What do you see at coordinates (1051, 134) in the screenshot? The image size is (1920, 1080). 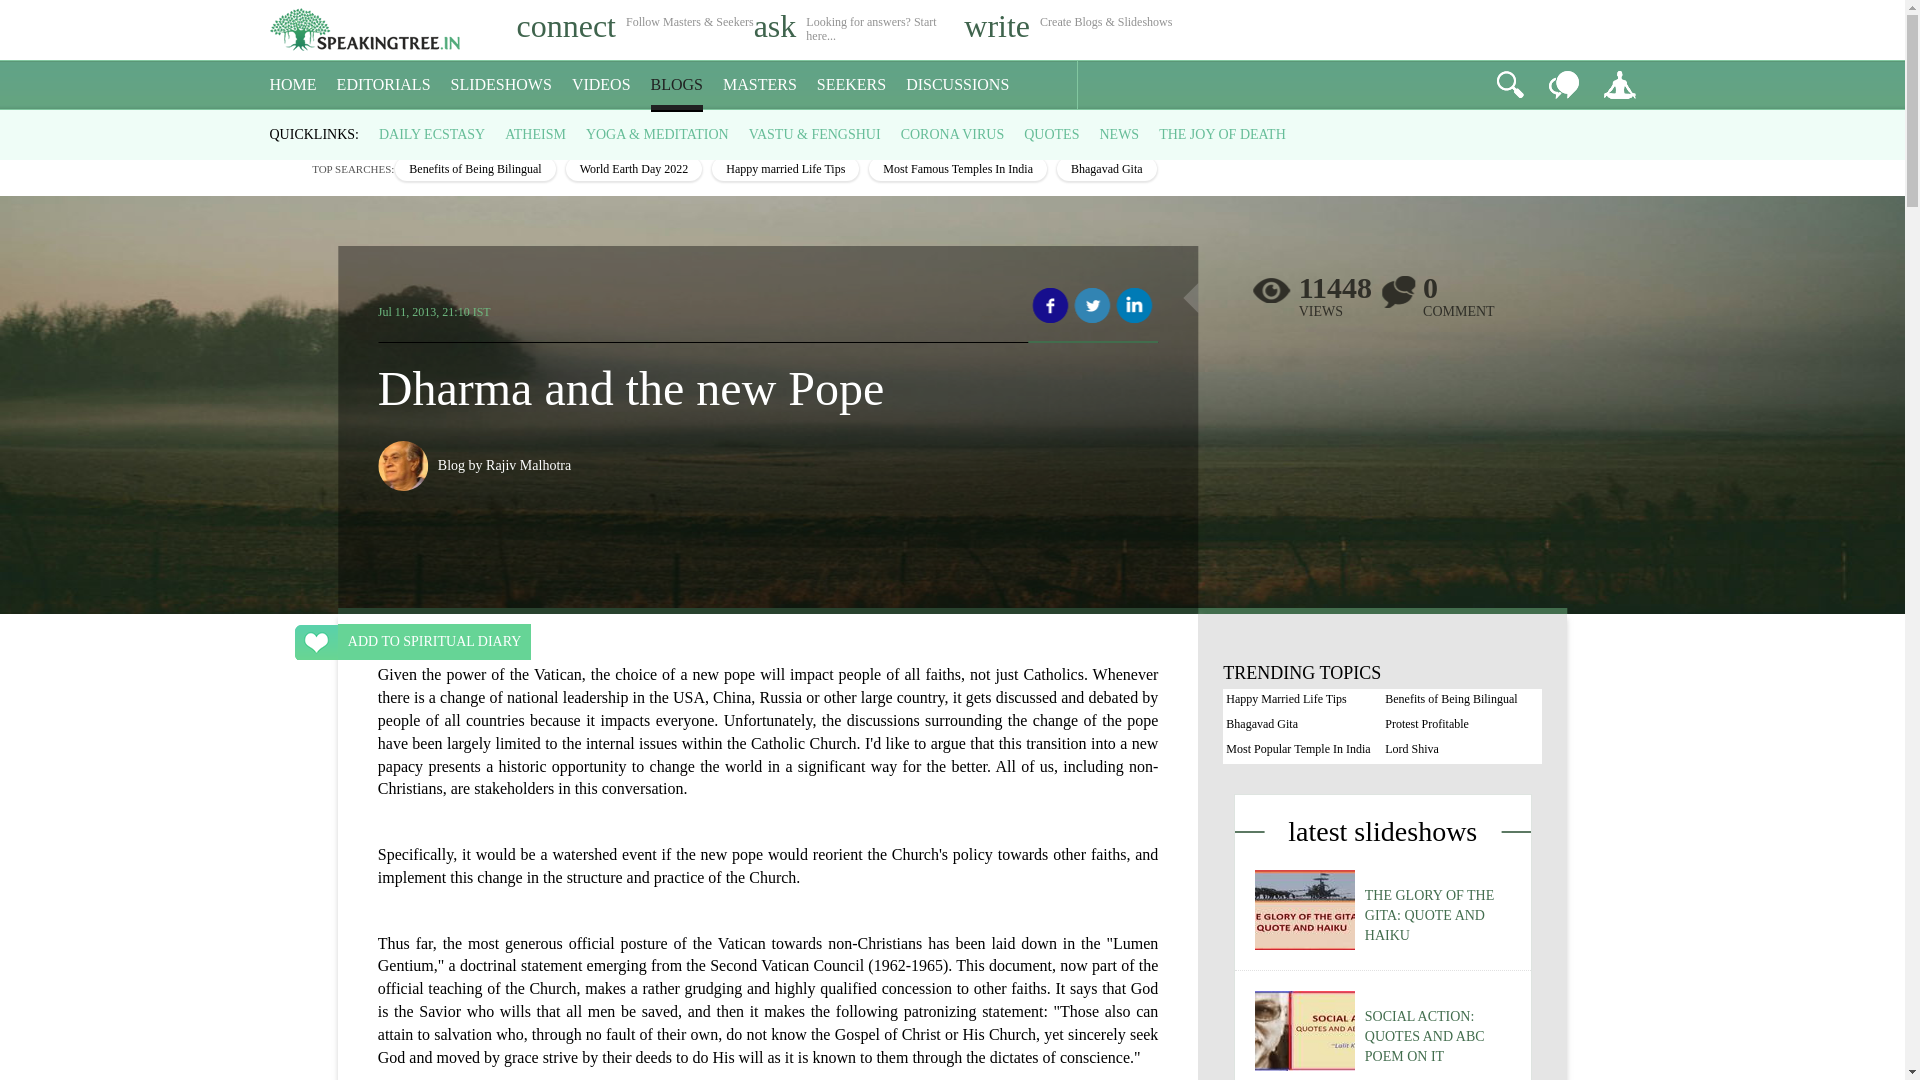 I see `QUOTES` at bounding box center [1051, 134].